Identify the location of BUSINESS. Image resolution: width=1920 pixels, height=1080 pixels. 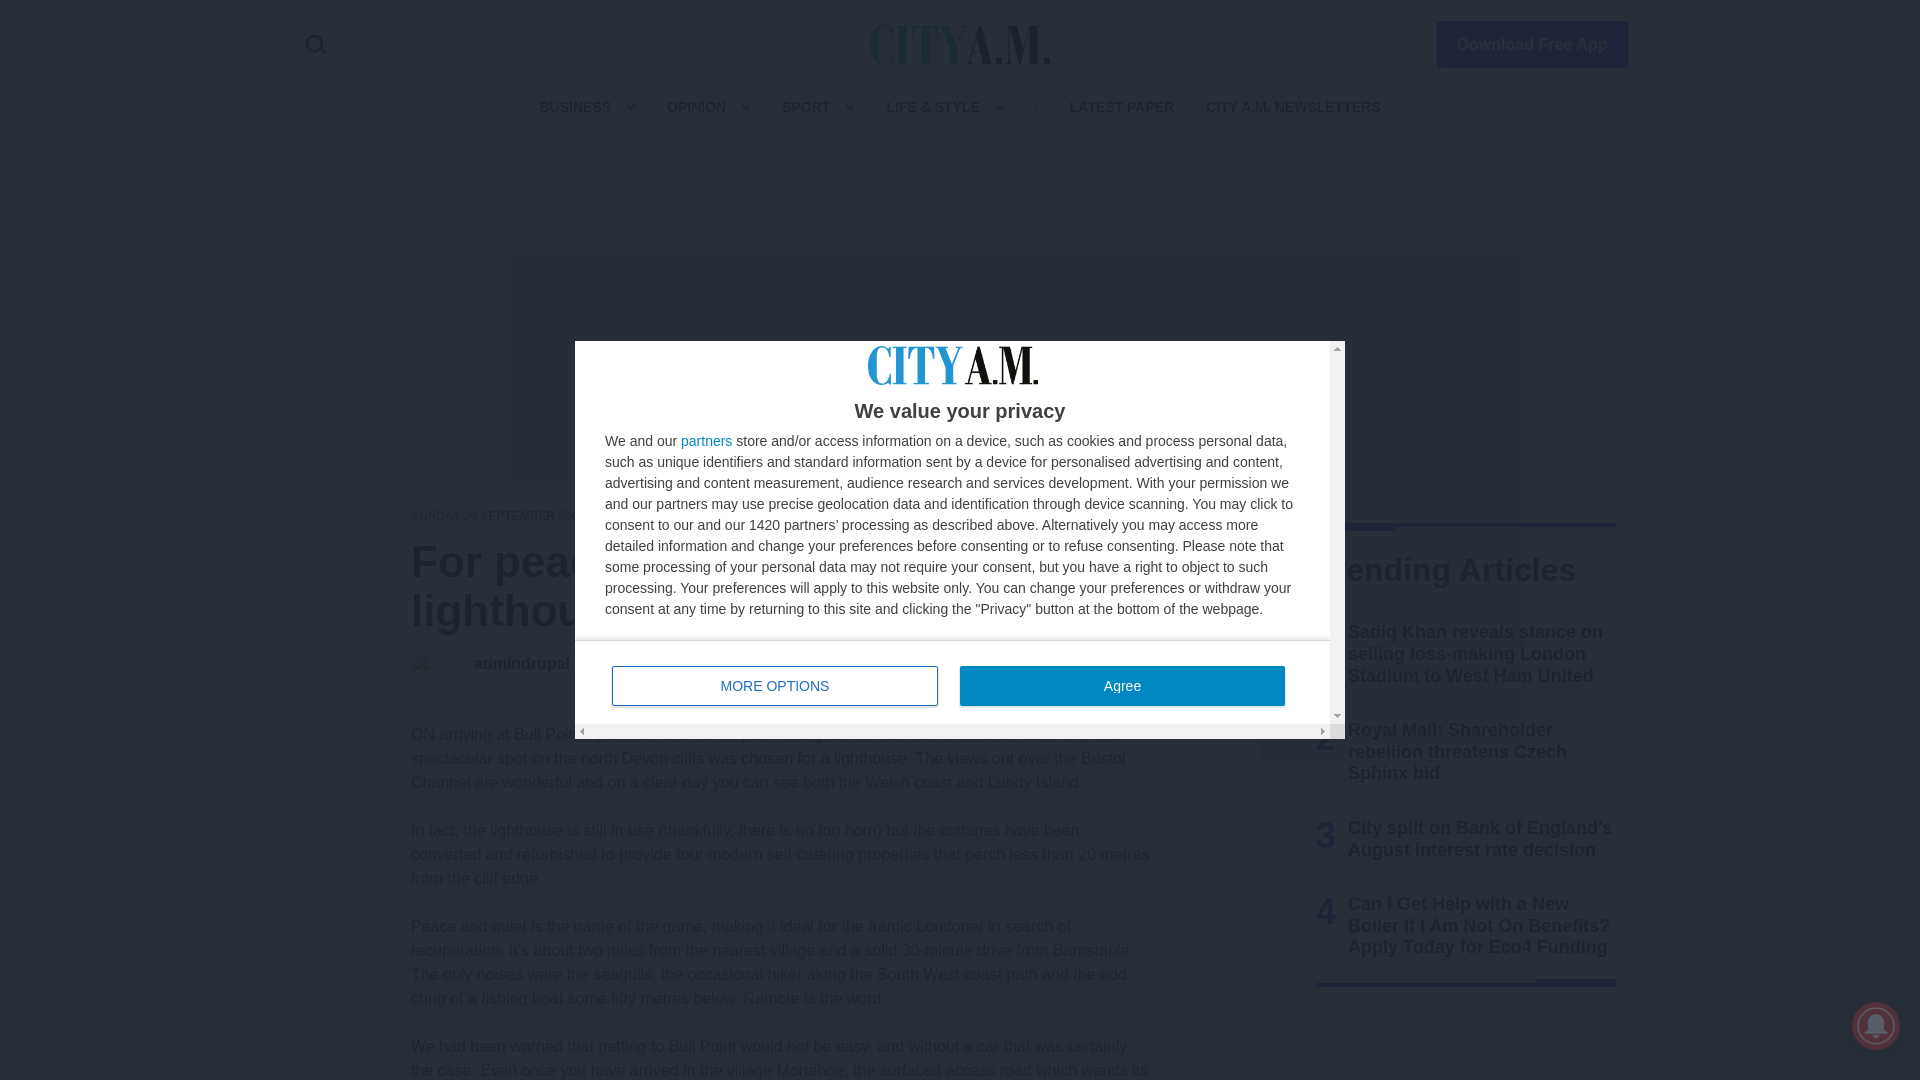
(574, 106).